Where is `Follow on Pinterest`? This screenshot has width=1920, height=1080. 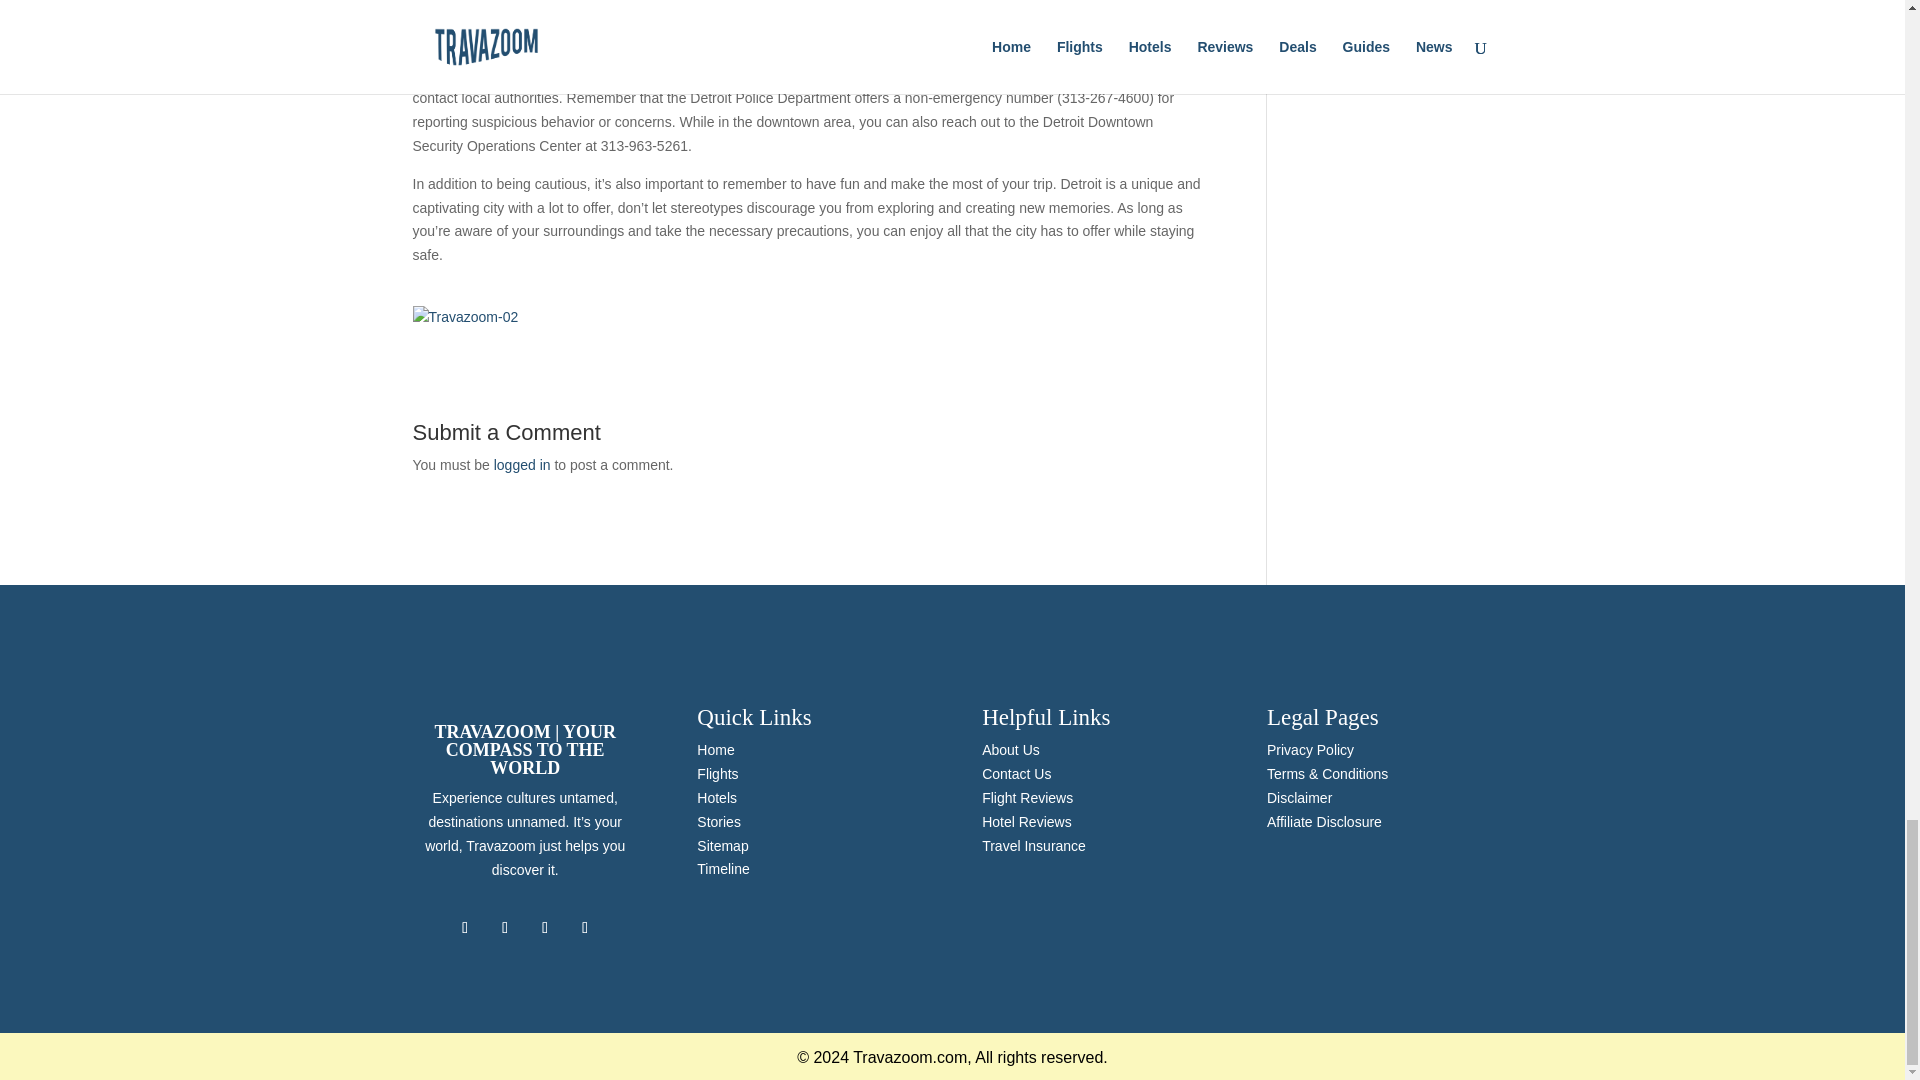
Follow on Pinterest is located at coordinates (584, 927).